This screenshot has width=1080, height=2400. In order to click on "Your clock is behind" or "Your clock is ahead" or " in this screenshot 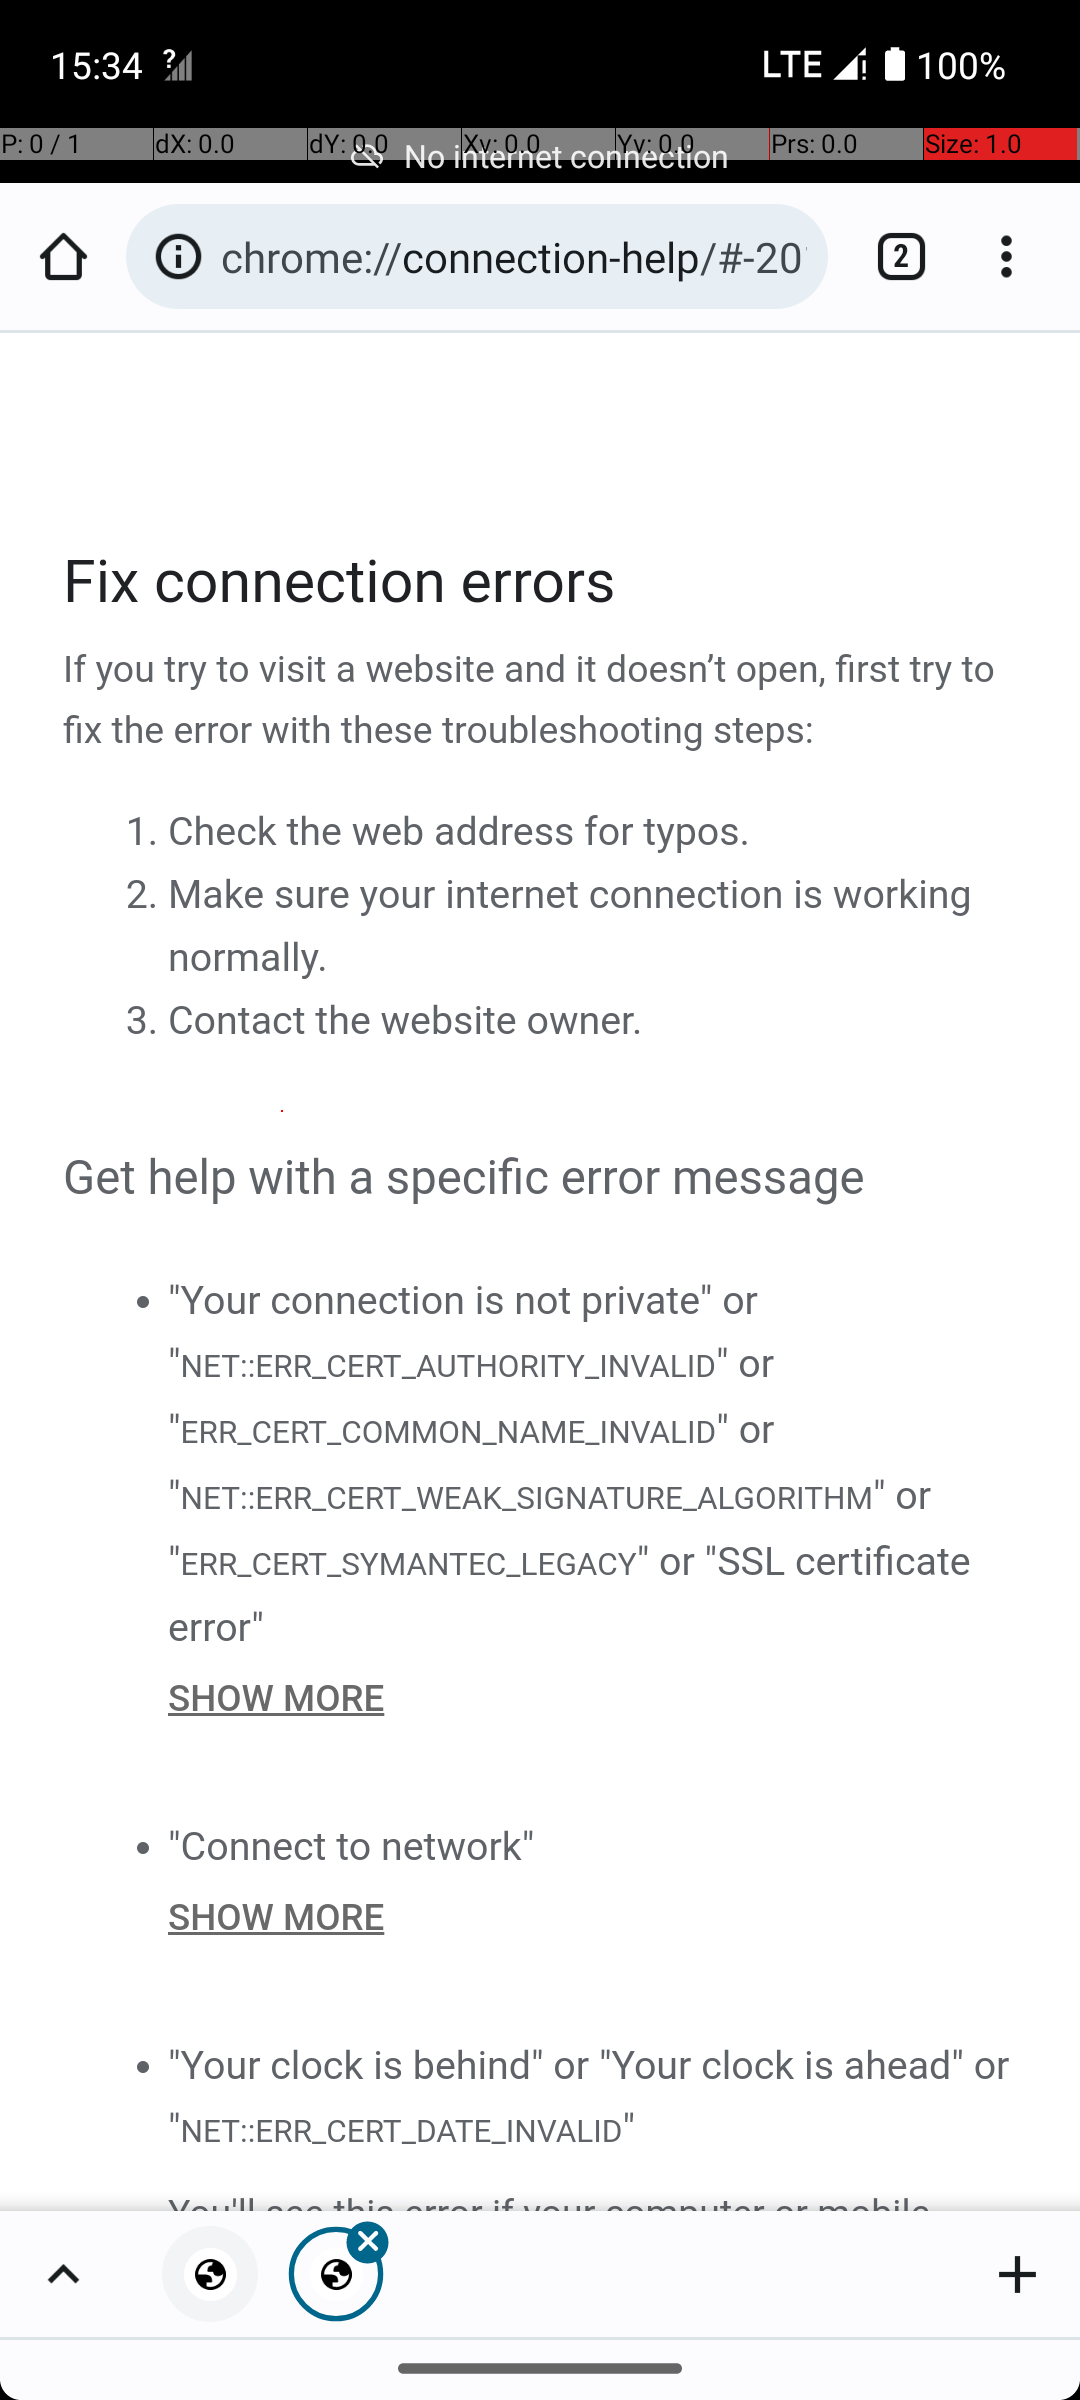, I will do `click(589, 2096)`.